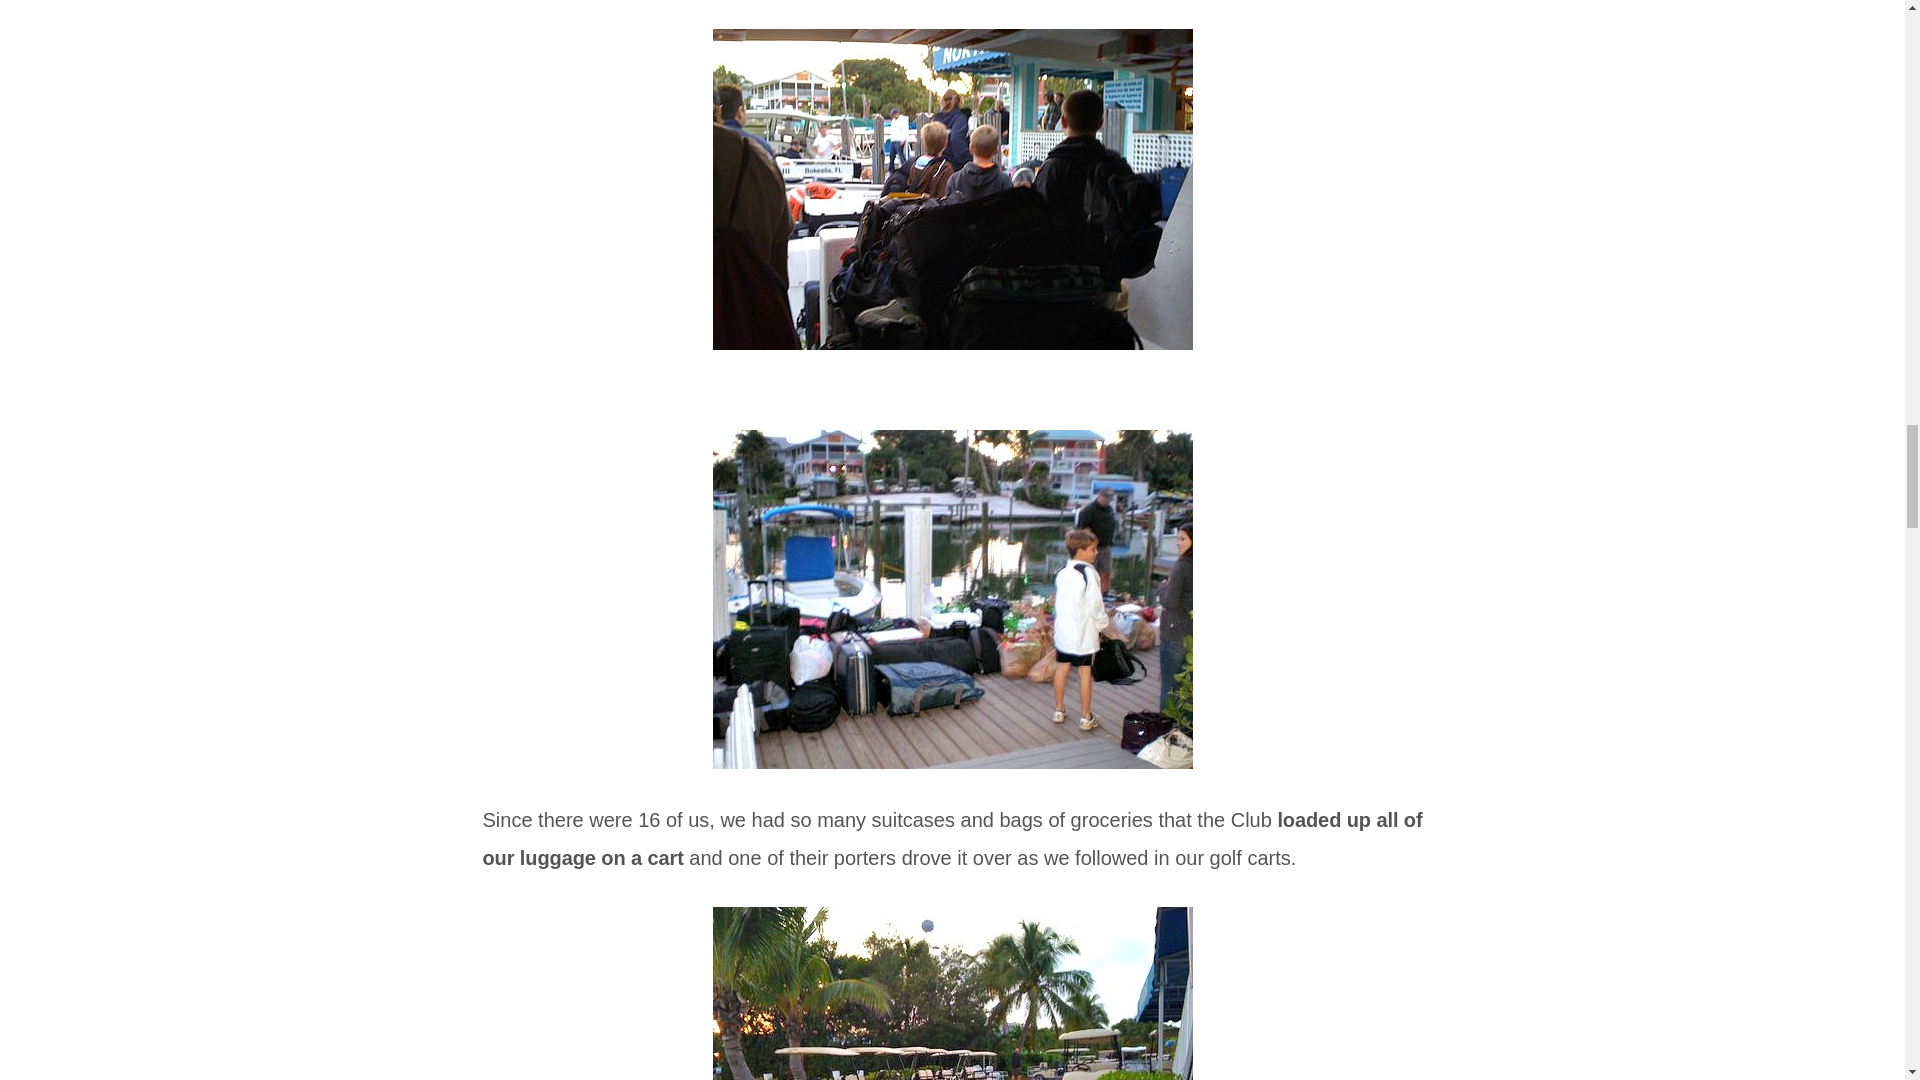  I want to click on north captiva island club resort, so click(952, 598).